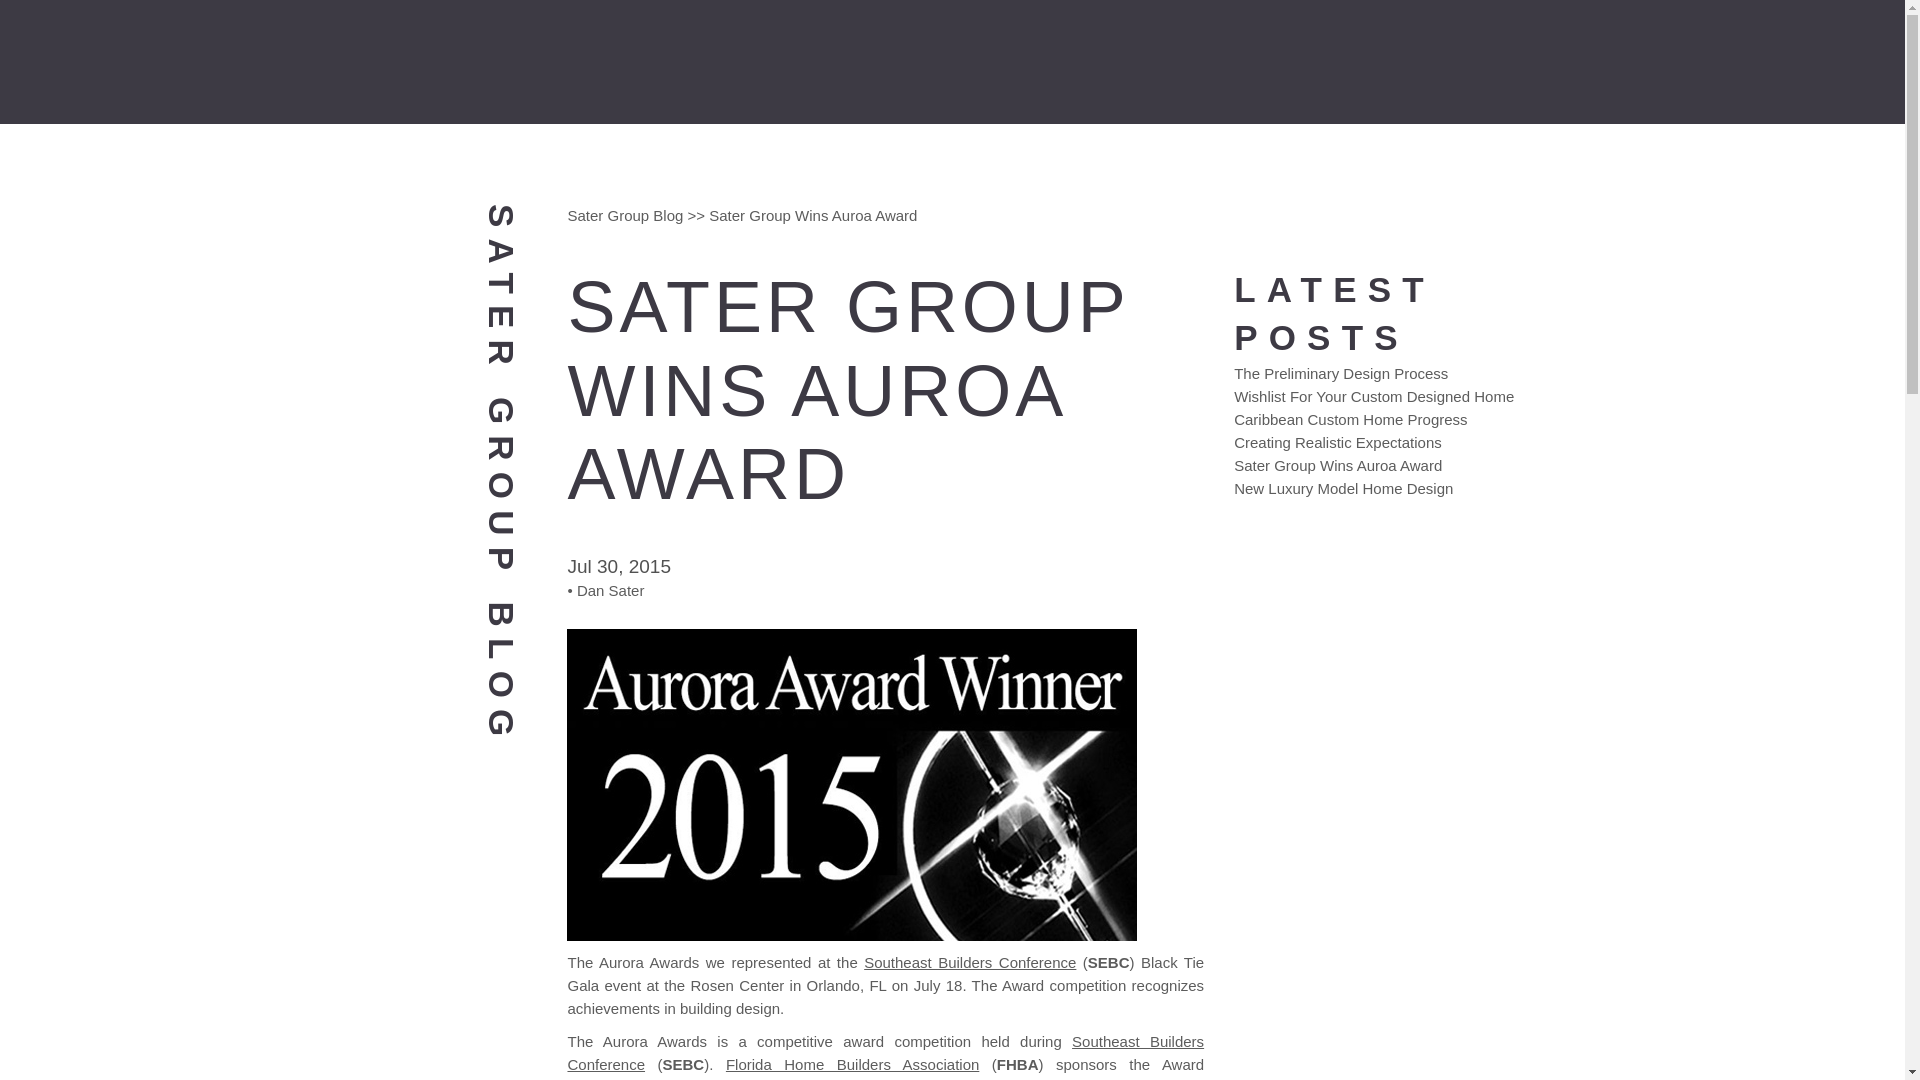 The height and width of the screenshot is (1080, 1920). Describe the element at coordinates (970, 962) in the screenshot. I see `Southeast Builders Conference` at that location.